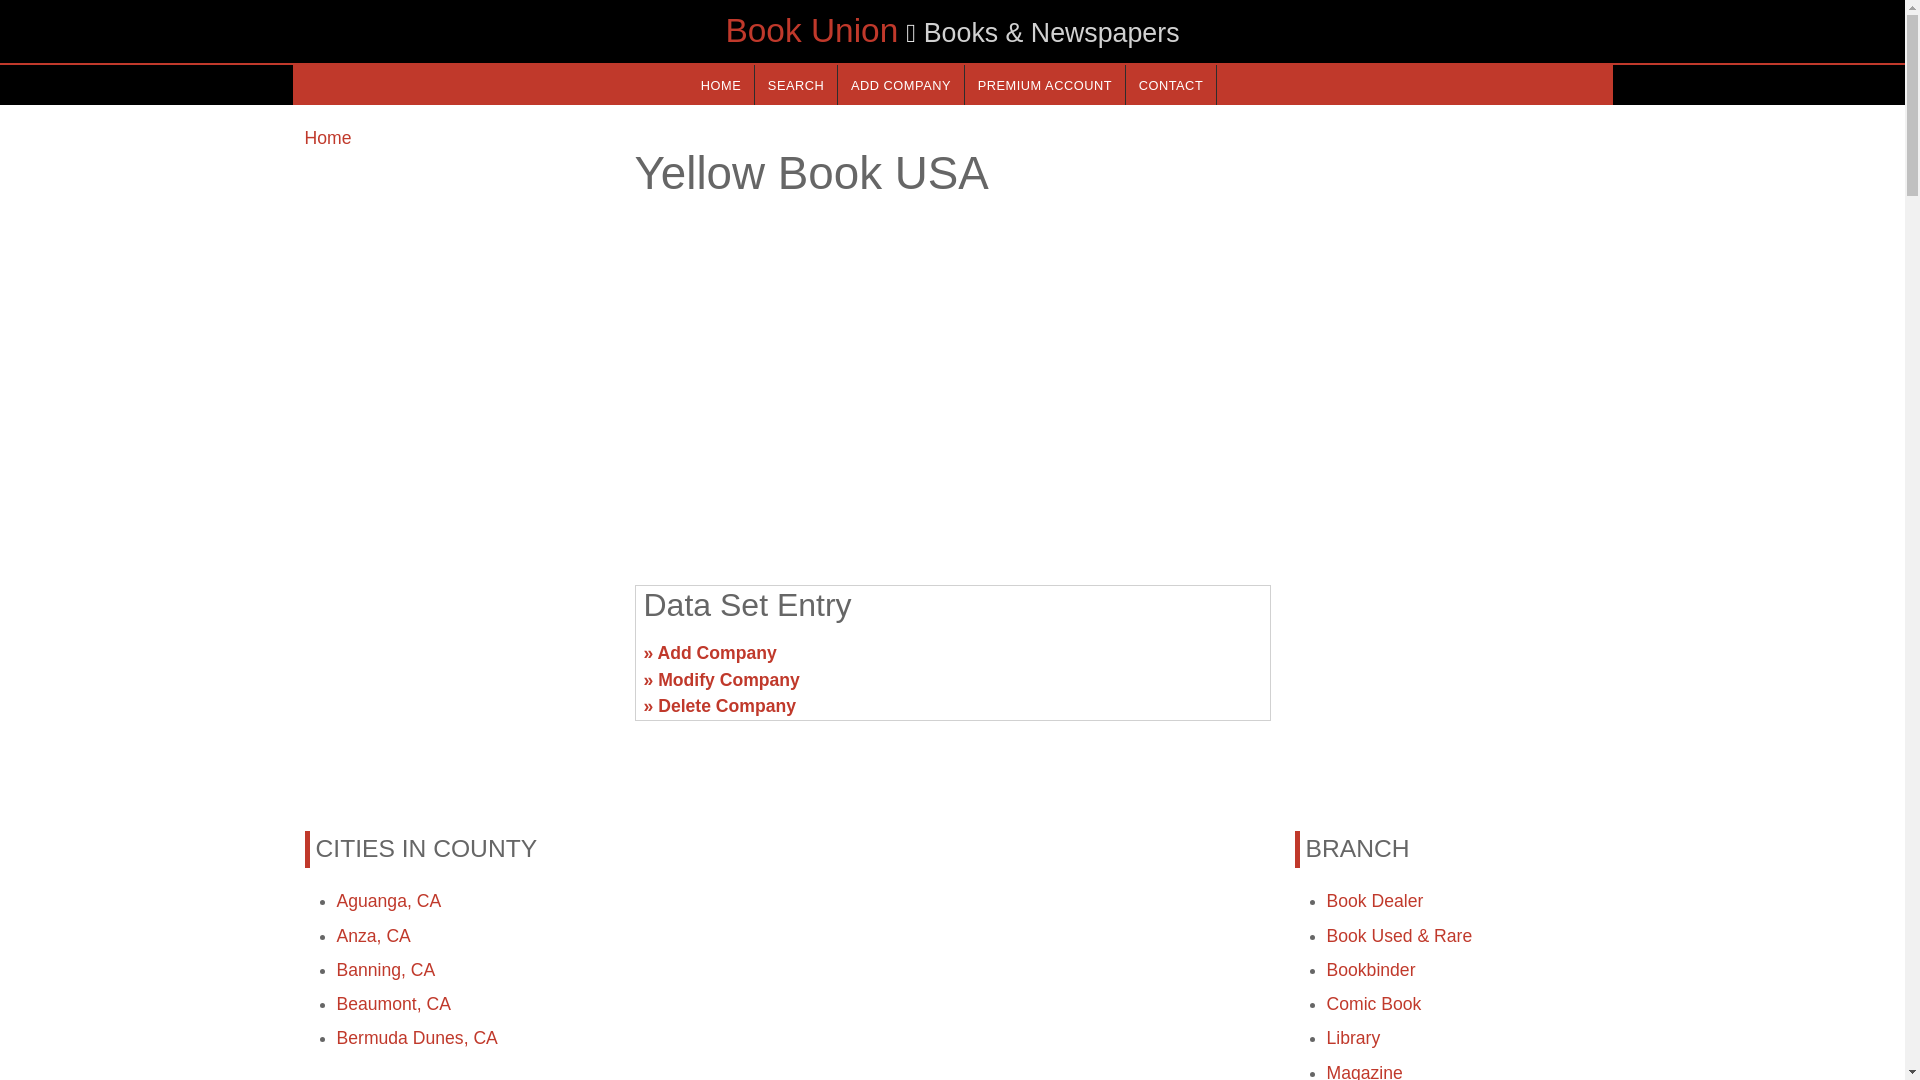  What do you see at coordinates (327, 138) in the screenshot?
I see `Home` at bounding box center [327, 138].